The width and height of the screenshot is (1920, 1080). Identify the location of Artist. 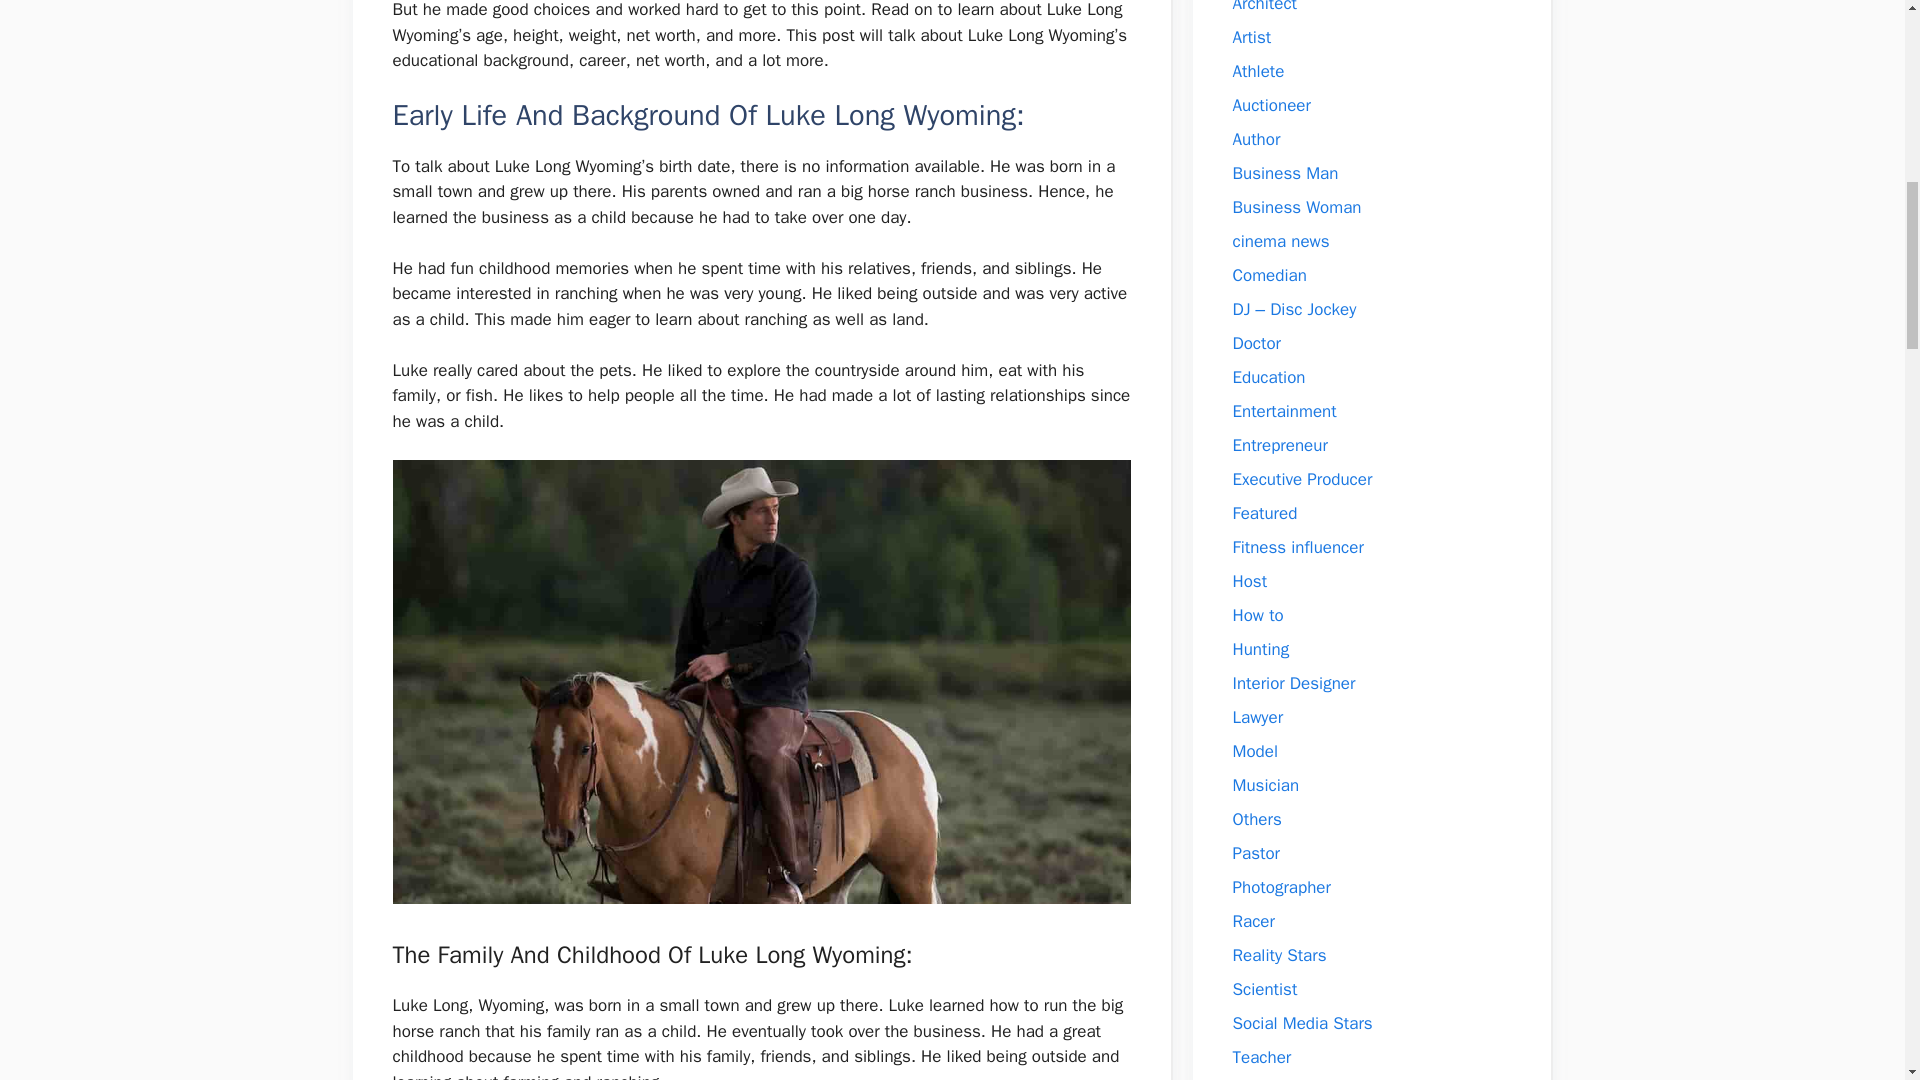
(1252, 37).